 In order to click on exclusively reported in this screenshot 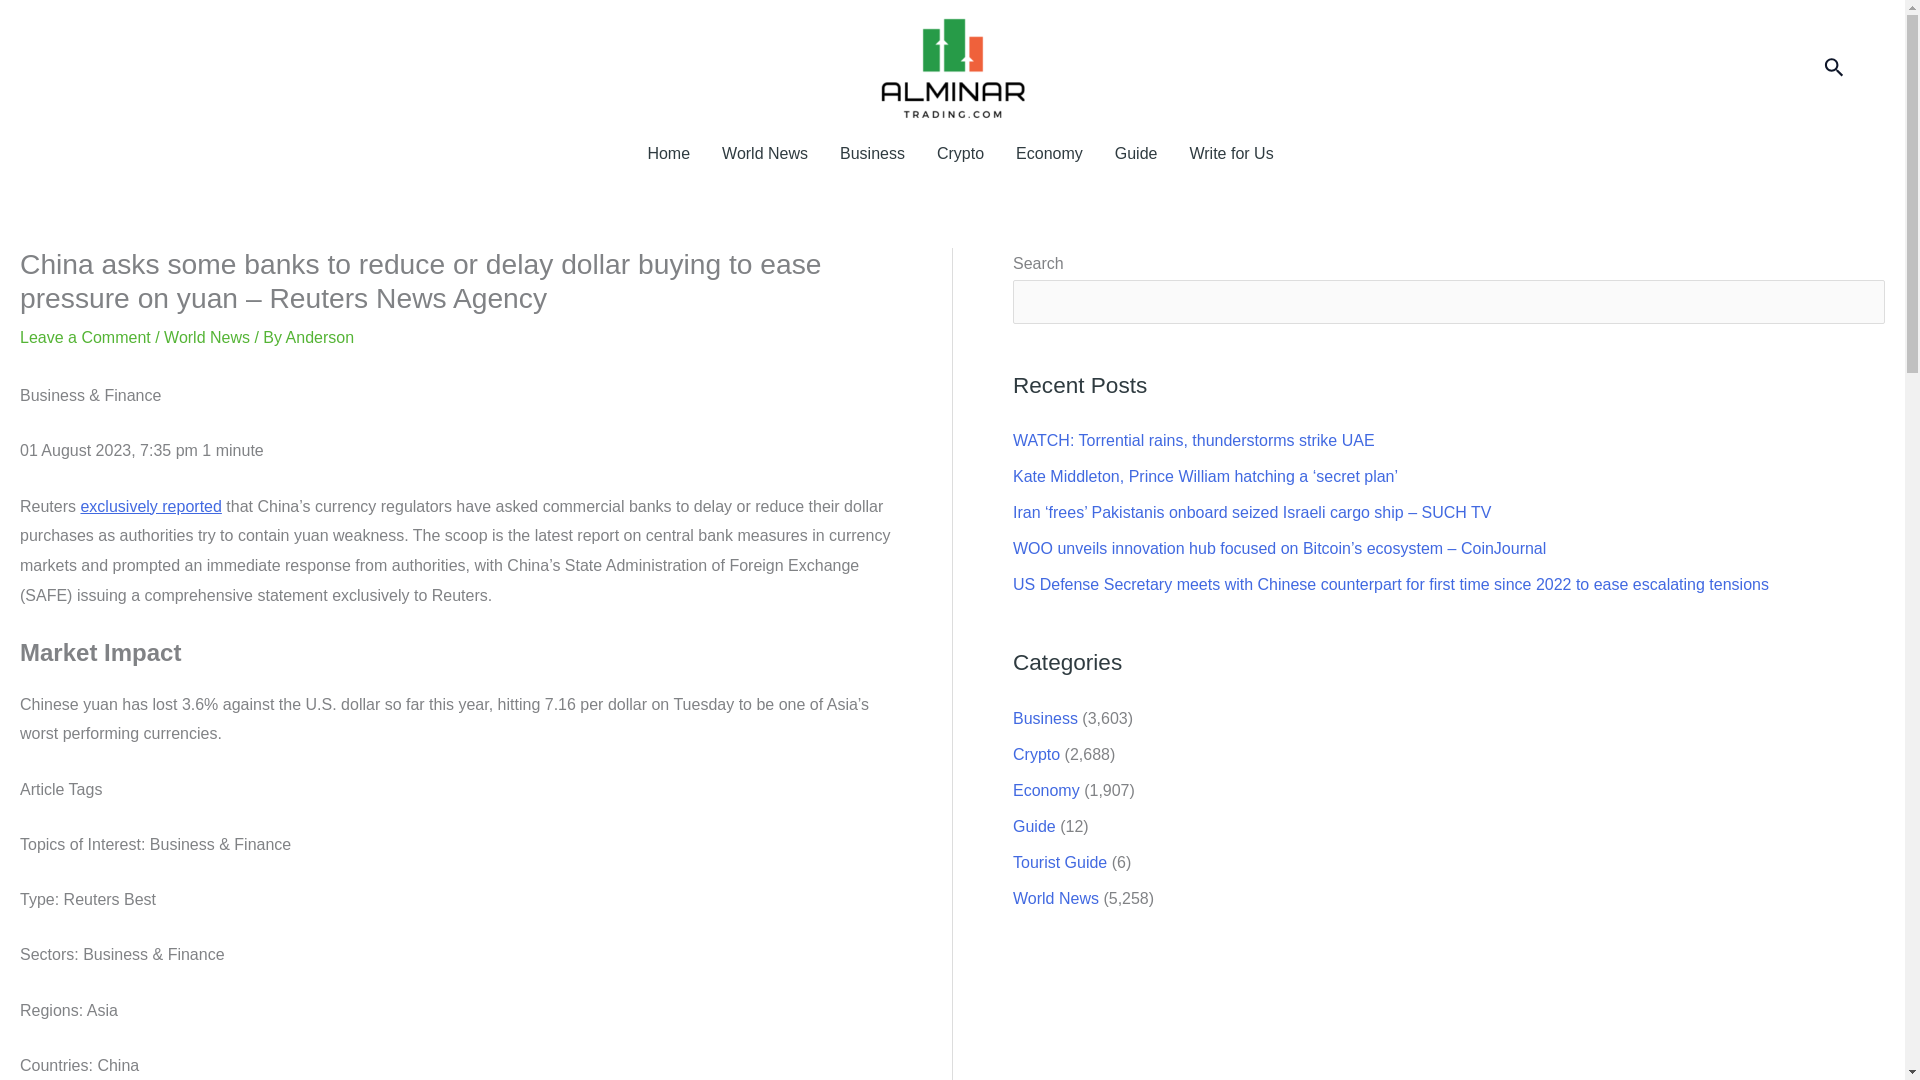, I will do `click(150, 506)`.